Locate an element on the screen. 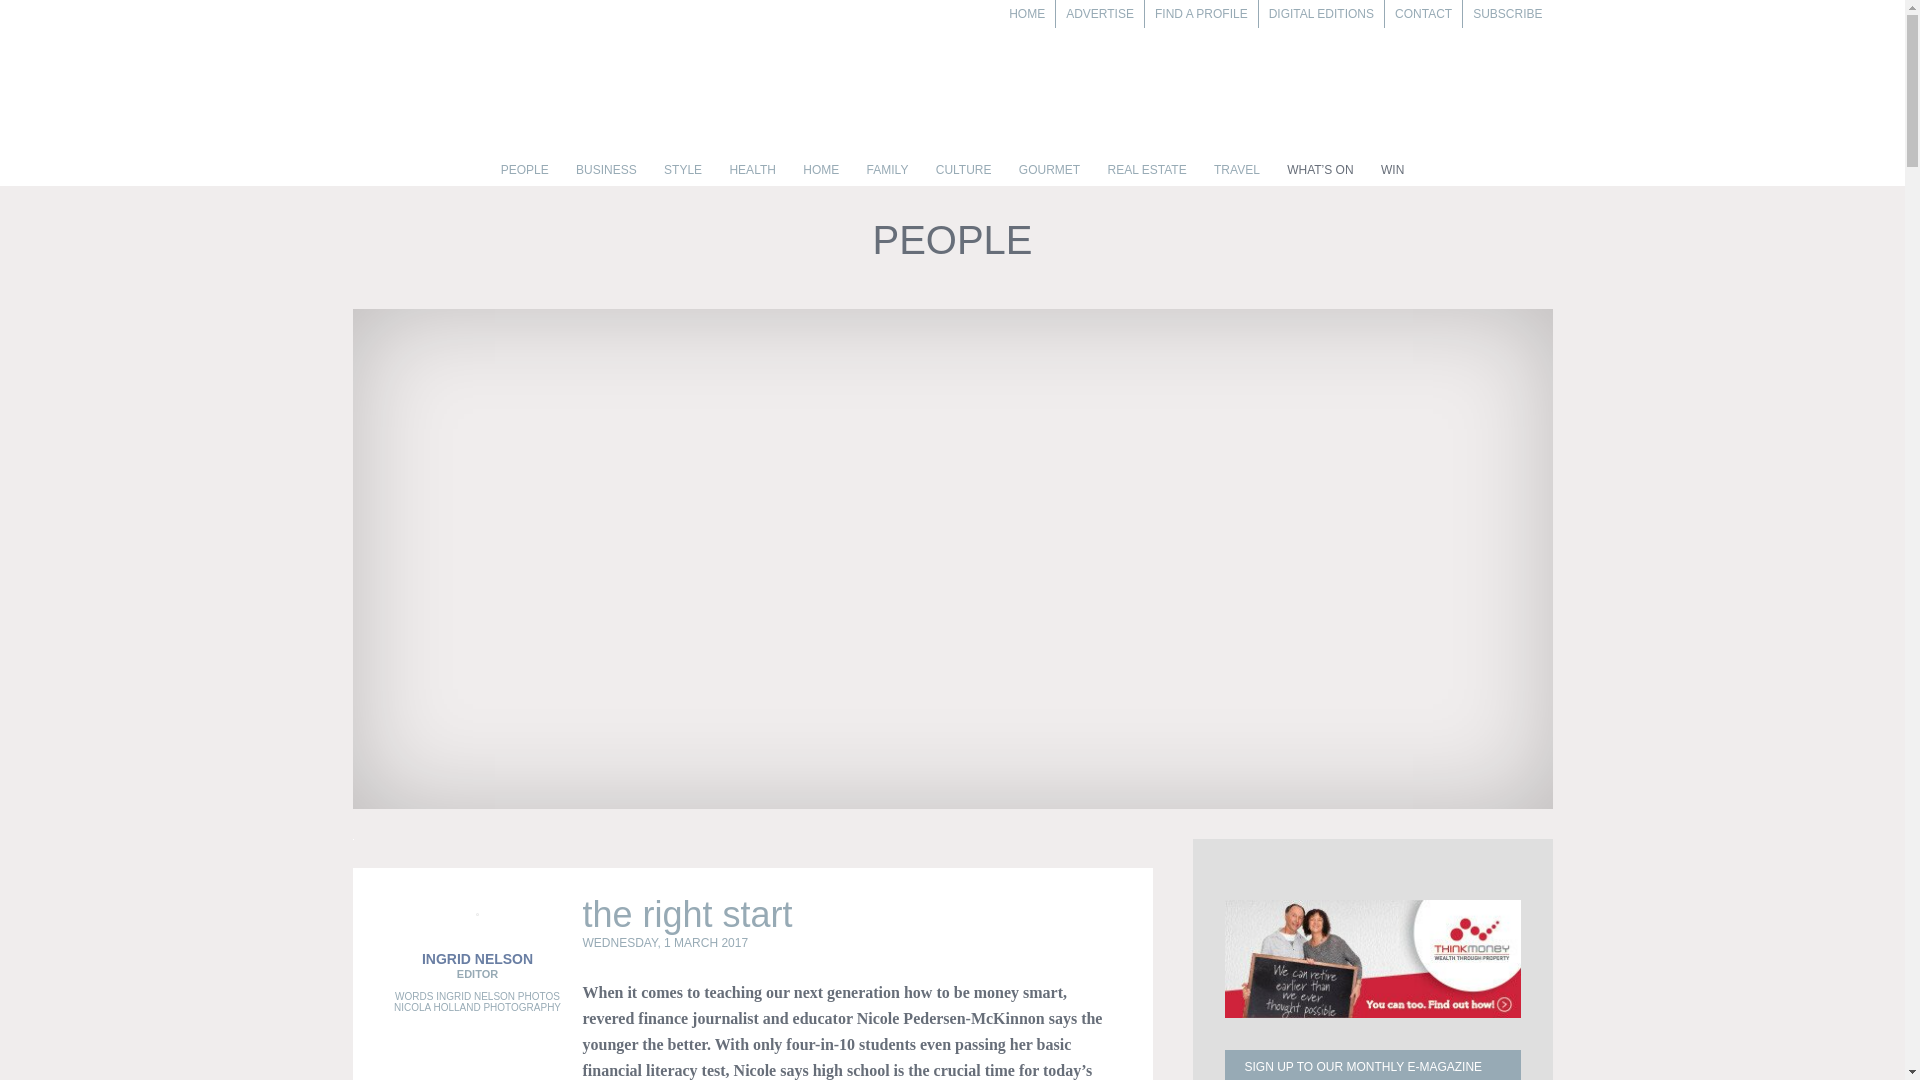  SUBSCRIBE is located at coordinates (1507, 14).